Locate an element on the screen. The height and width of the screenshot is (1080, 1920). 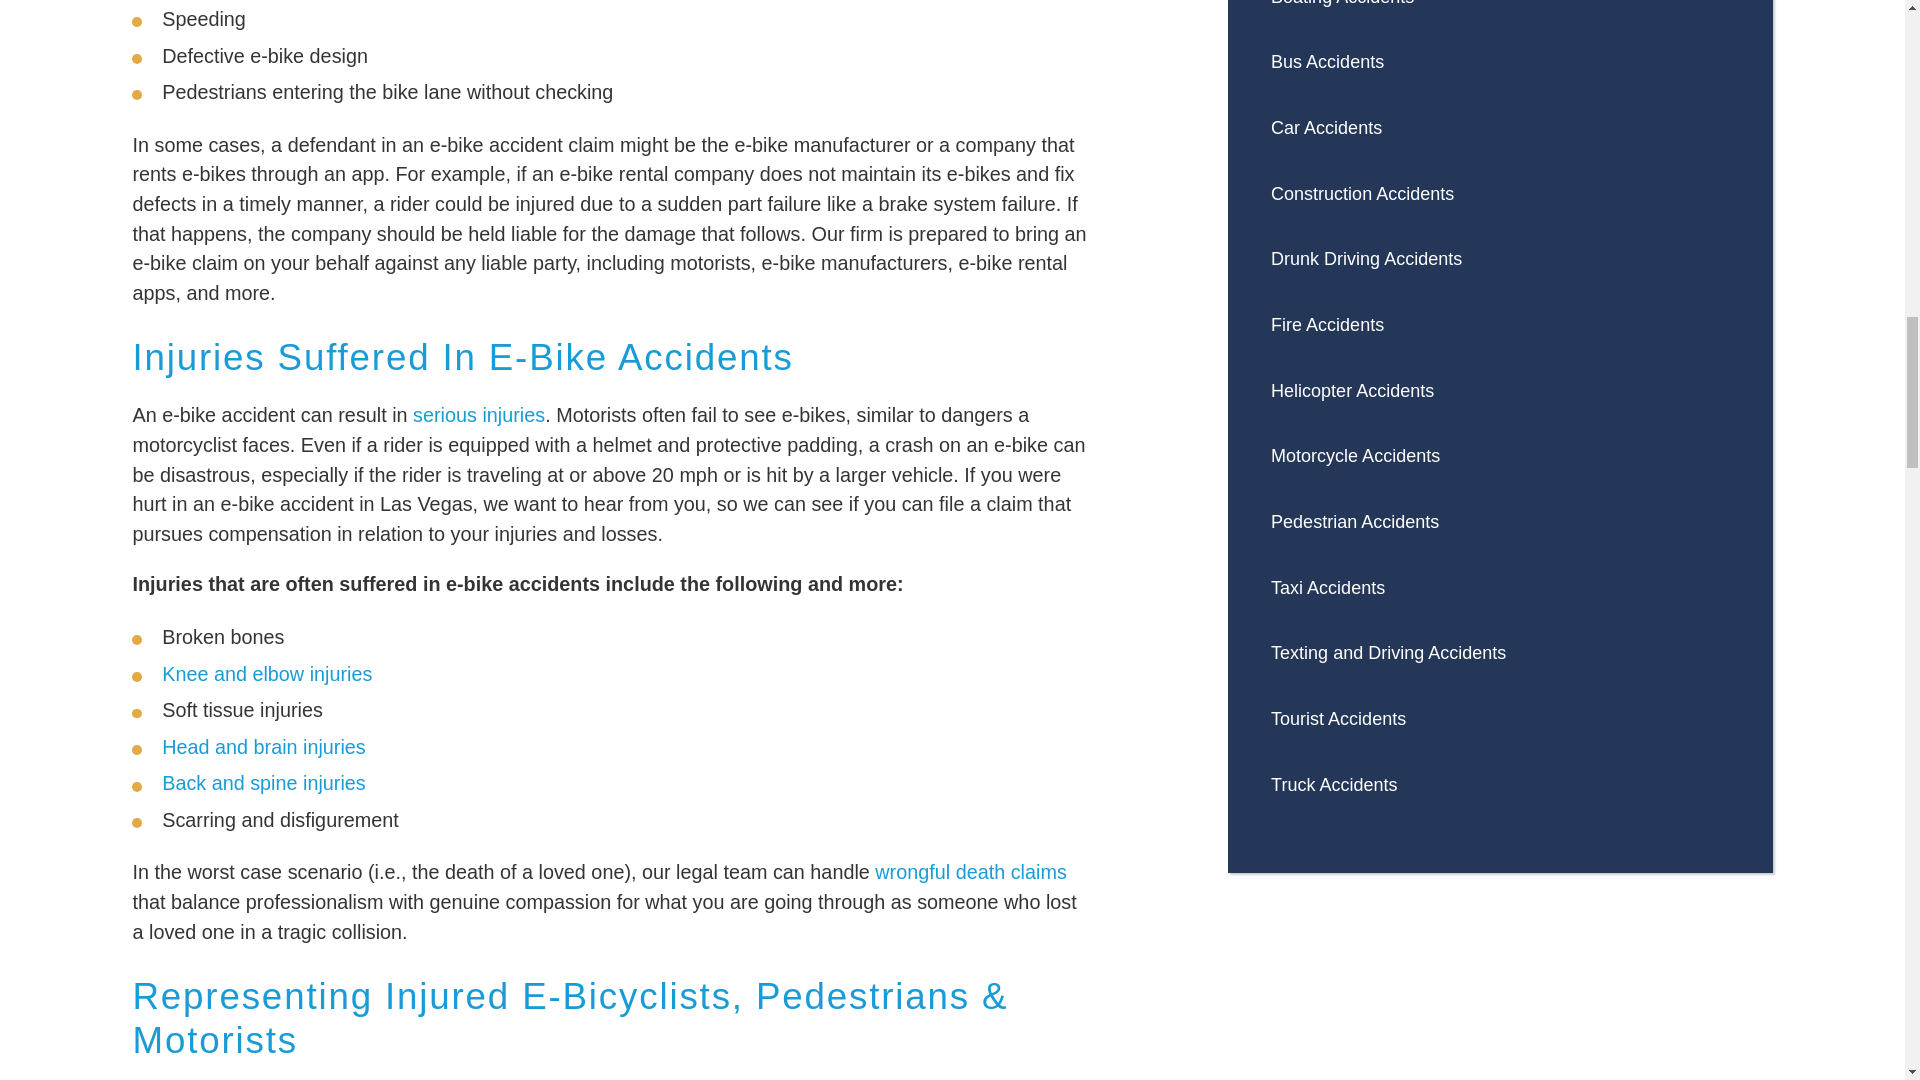
Open child menu of Truck Accidents is located at coordinates (1720, 785).